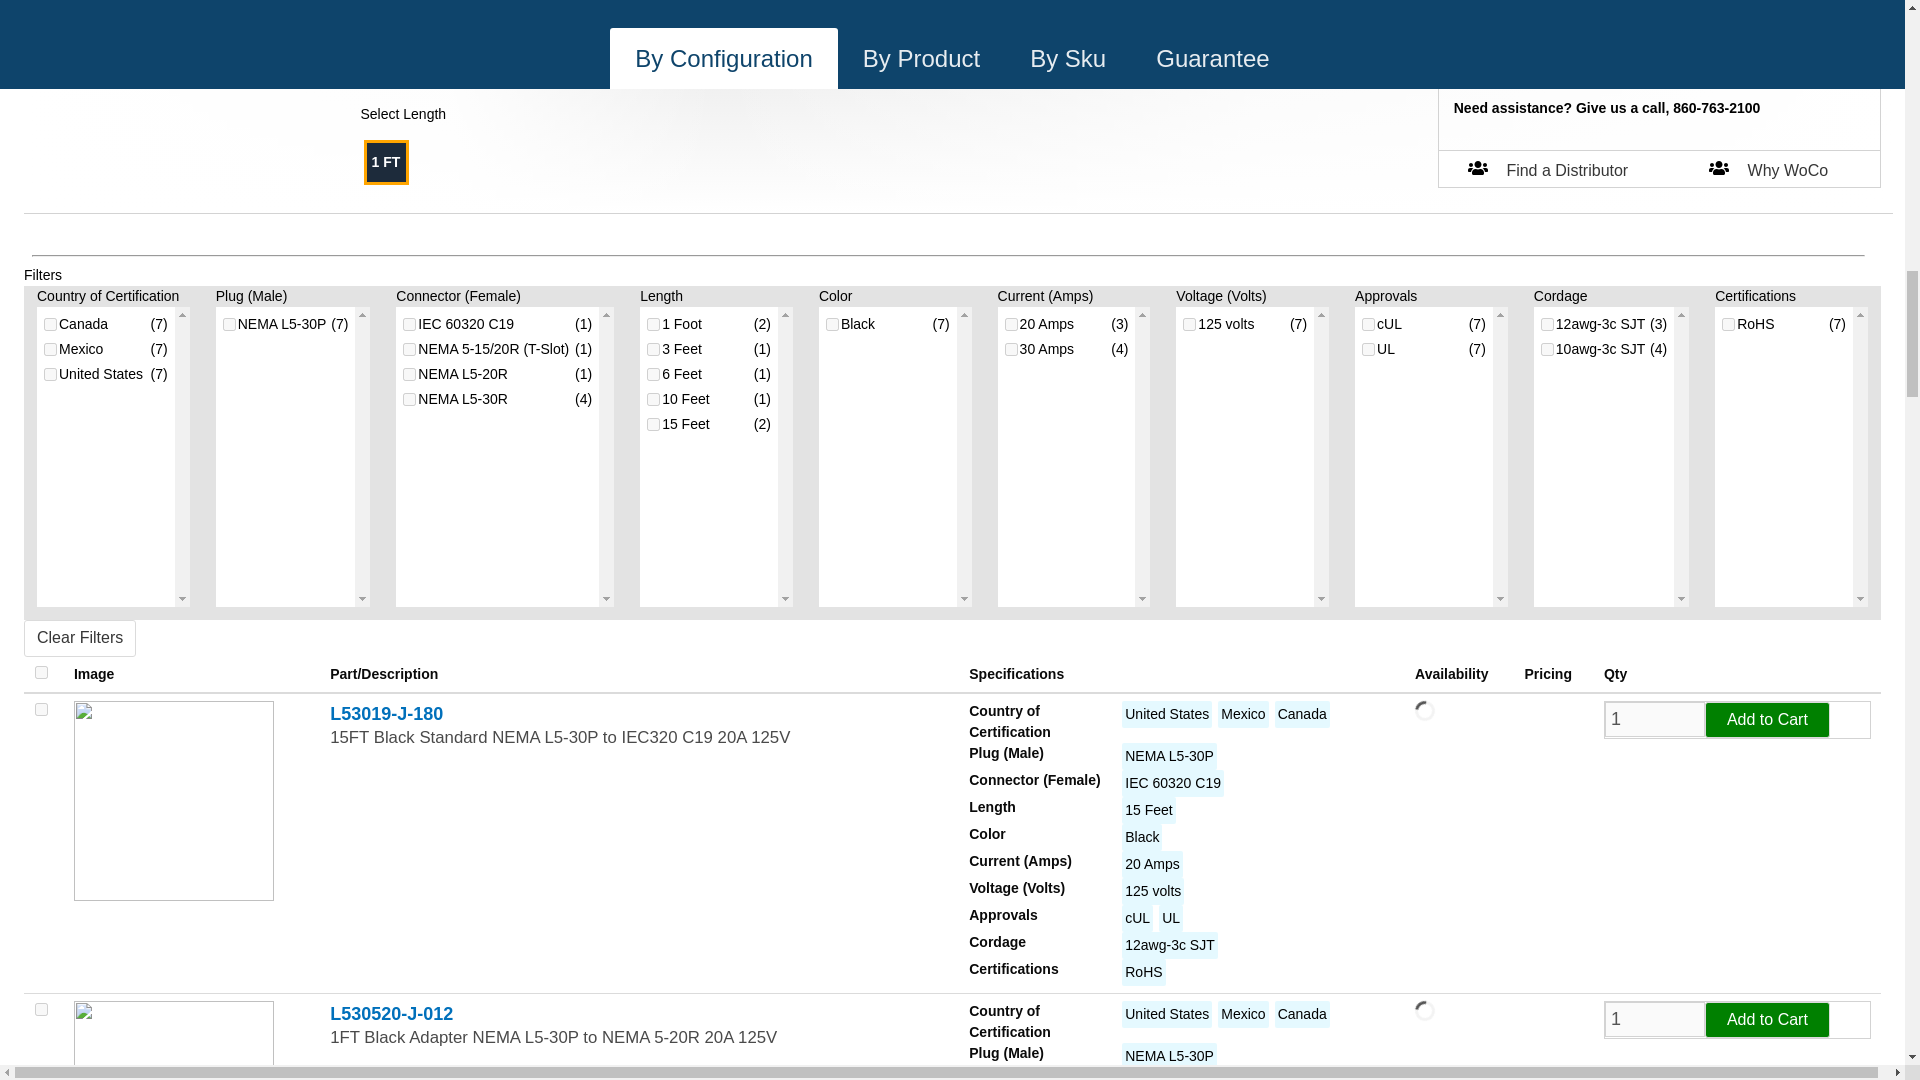 Image resolution: width=1920 pixels, height=1080 pixels. I want to click on 58, so click(654, 424).